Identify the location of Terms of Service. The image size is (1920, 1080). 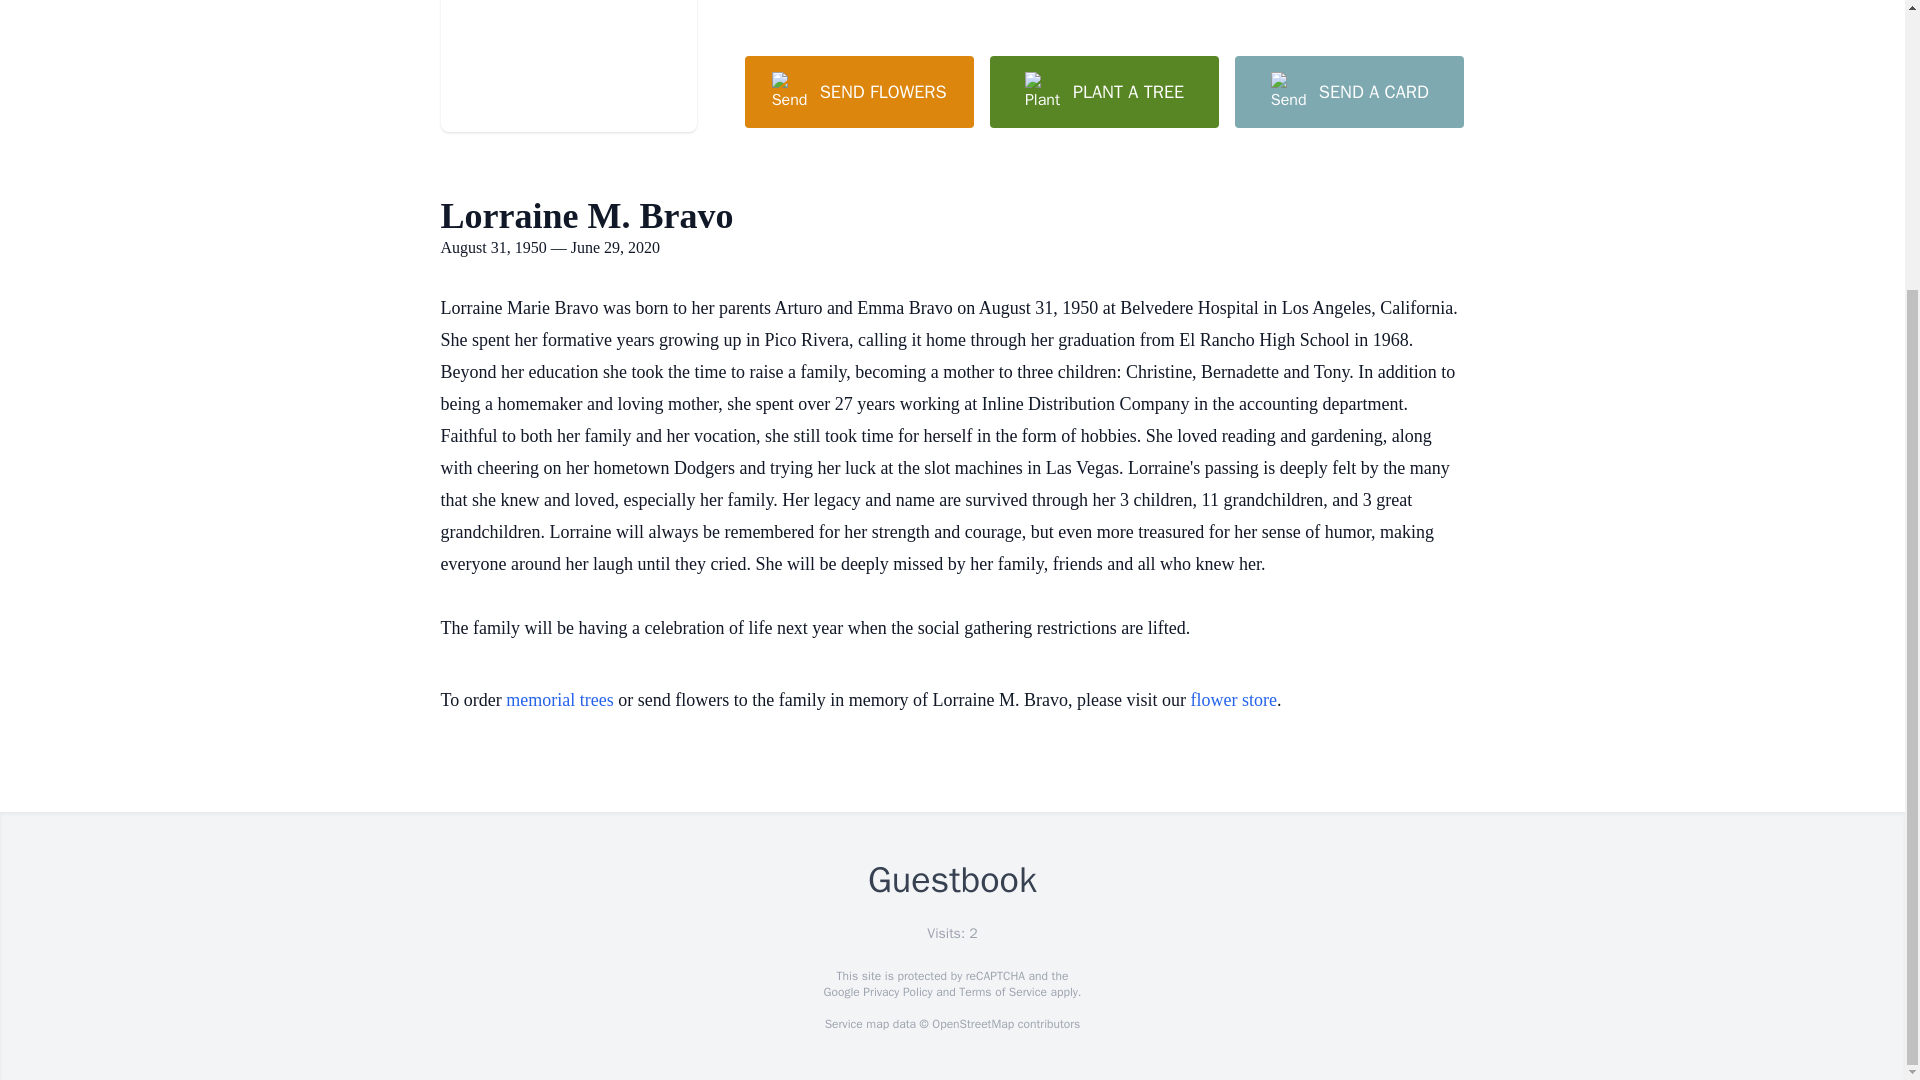
(1002, 992).